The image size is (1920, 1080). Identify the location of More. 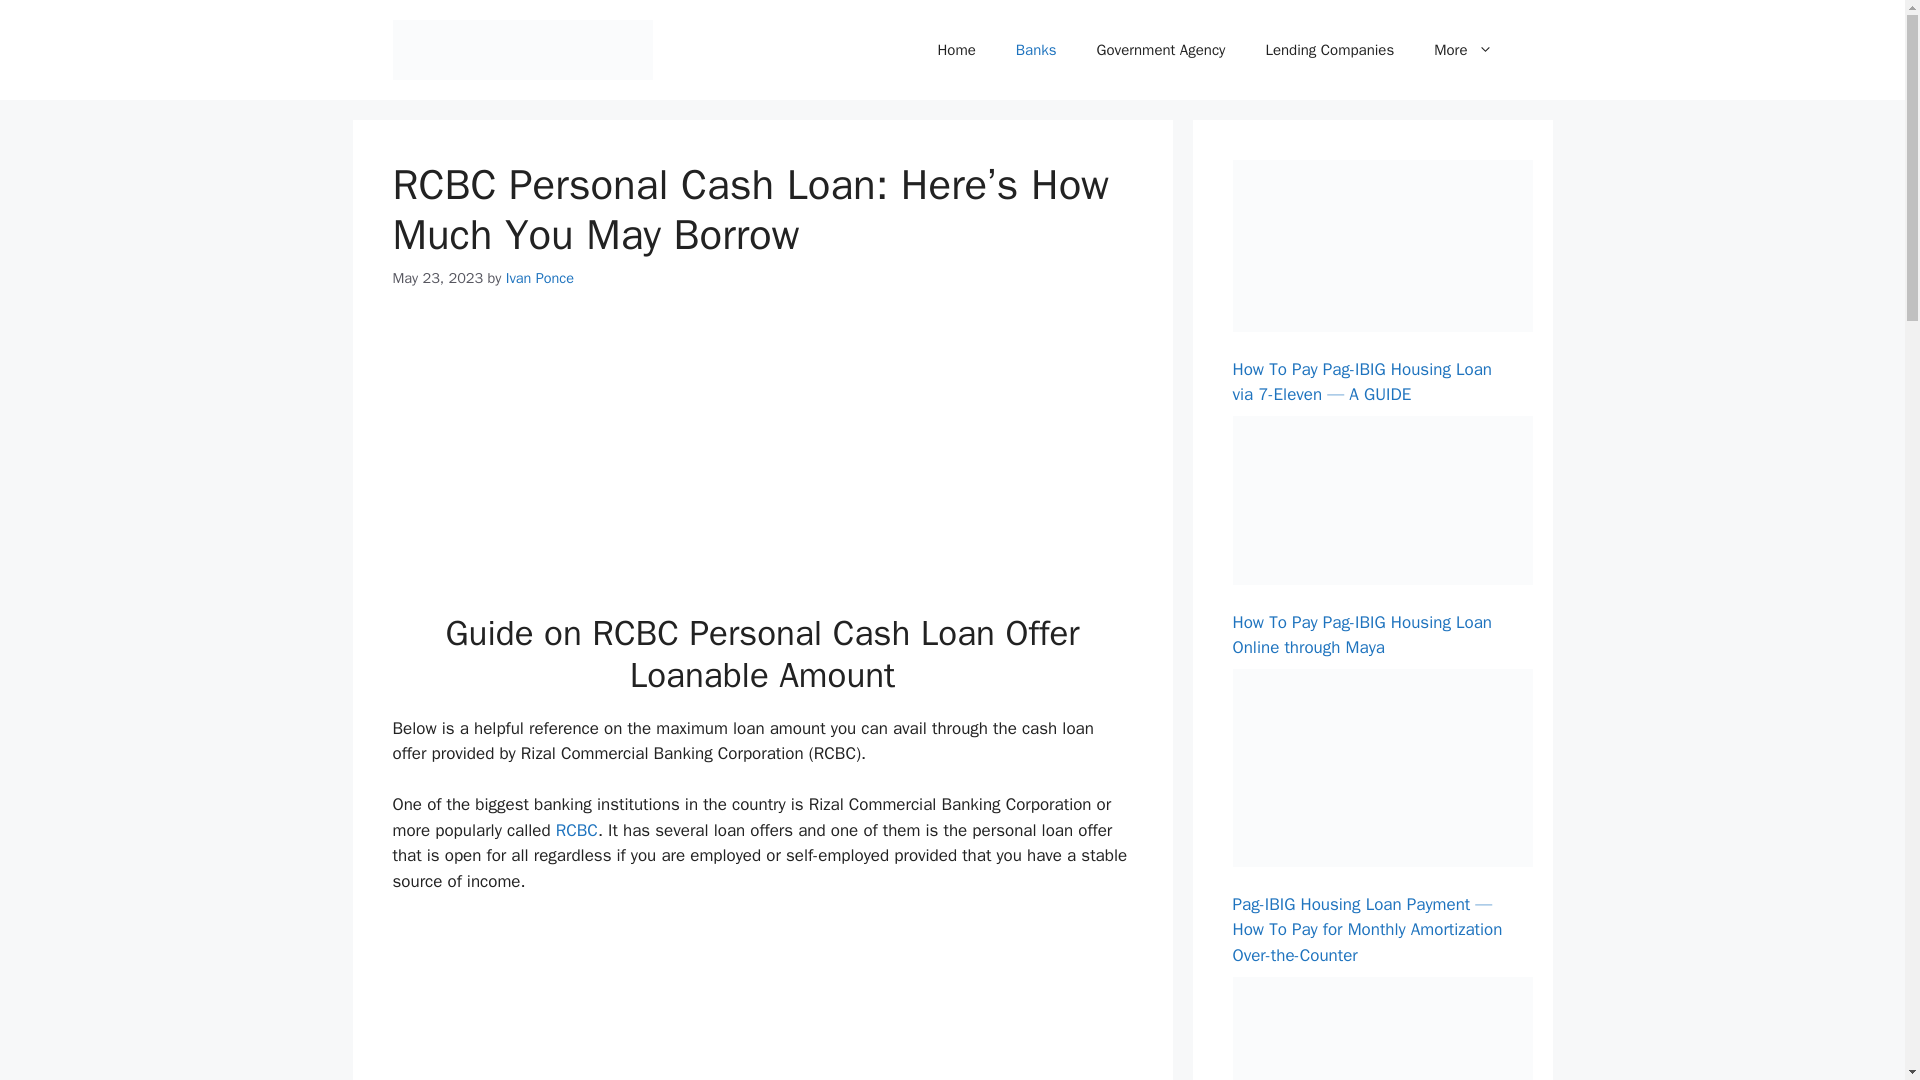
(1462, 50).